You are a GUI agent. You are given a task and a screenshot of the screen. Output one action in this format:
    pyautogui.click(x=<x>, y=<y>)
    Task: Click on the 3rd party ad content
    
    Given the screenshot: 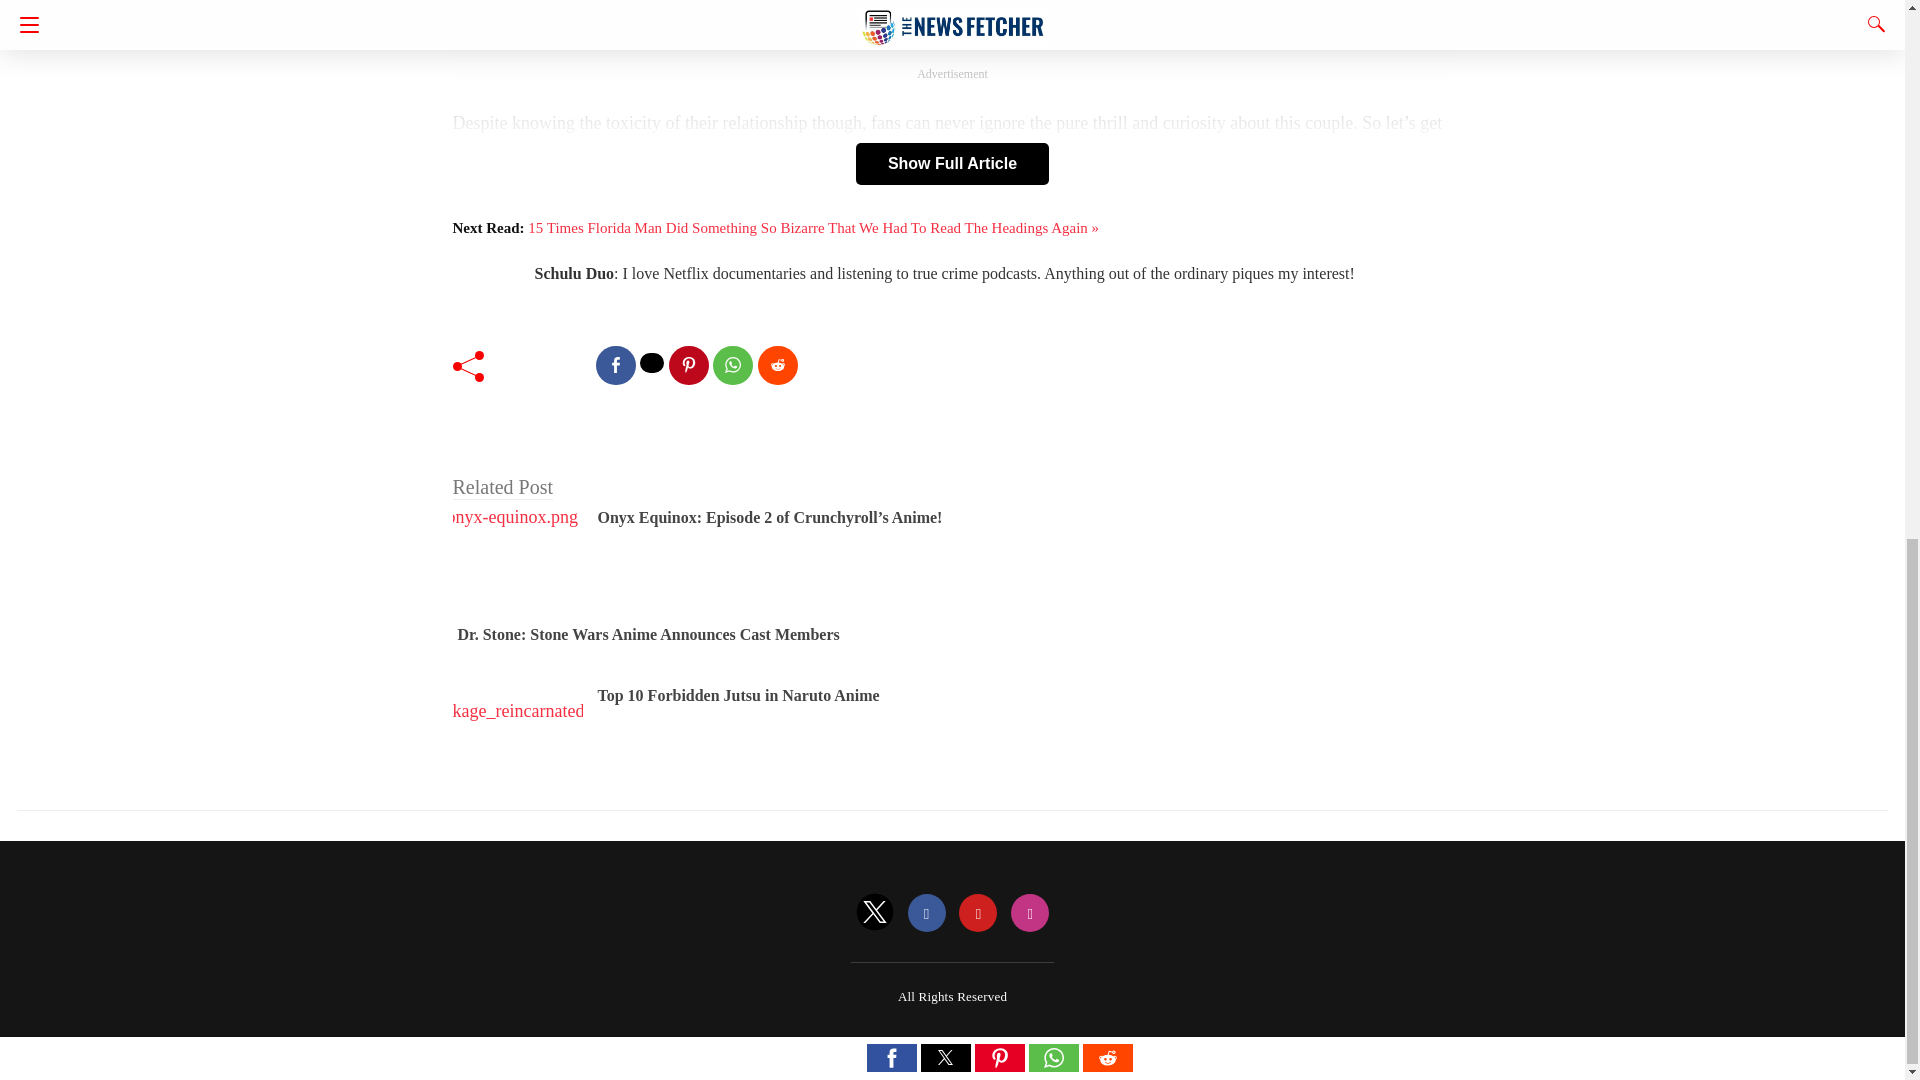 What is the action you would take?
    pyautogui.click(x=952, y=25)
    